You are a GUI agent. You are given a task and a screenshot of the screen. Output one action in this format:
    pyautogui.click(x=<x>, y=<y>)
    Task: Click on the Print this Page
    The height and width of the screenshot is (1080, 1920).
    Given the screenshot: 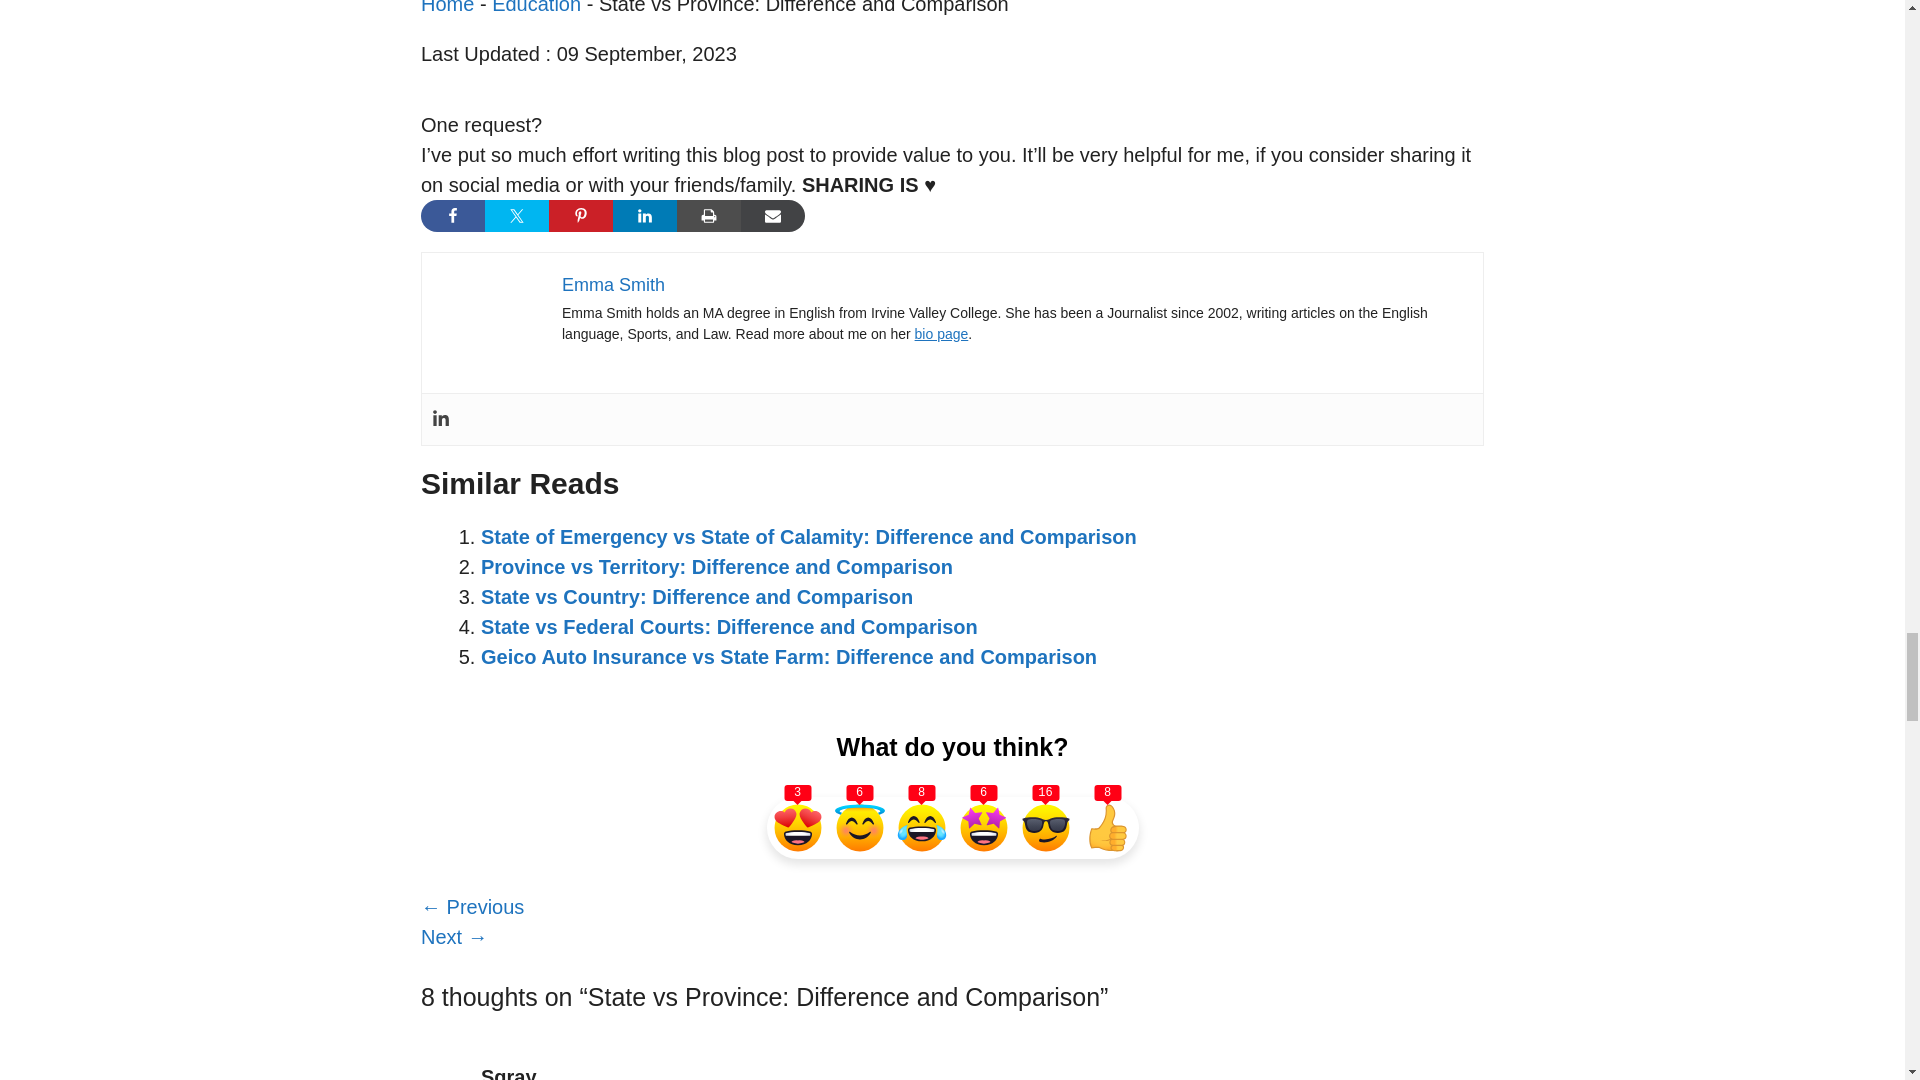 What is the action you would take?
    pyautogui.click(x=709, y=216)
    